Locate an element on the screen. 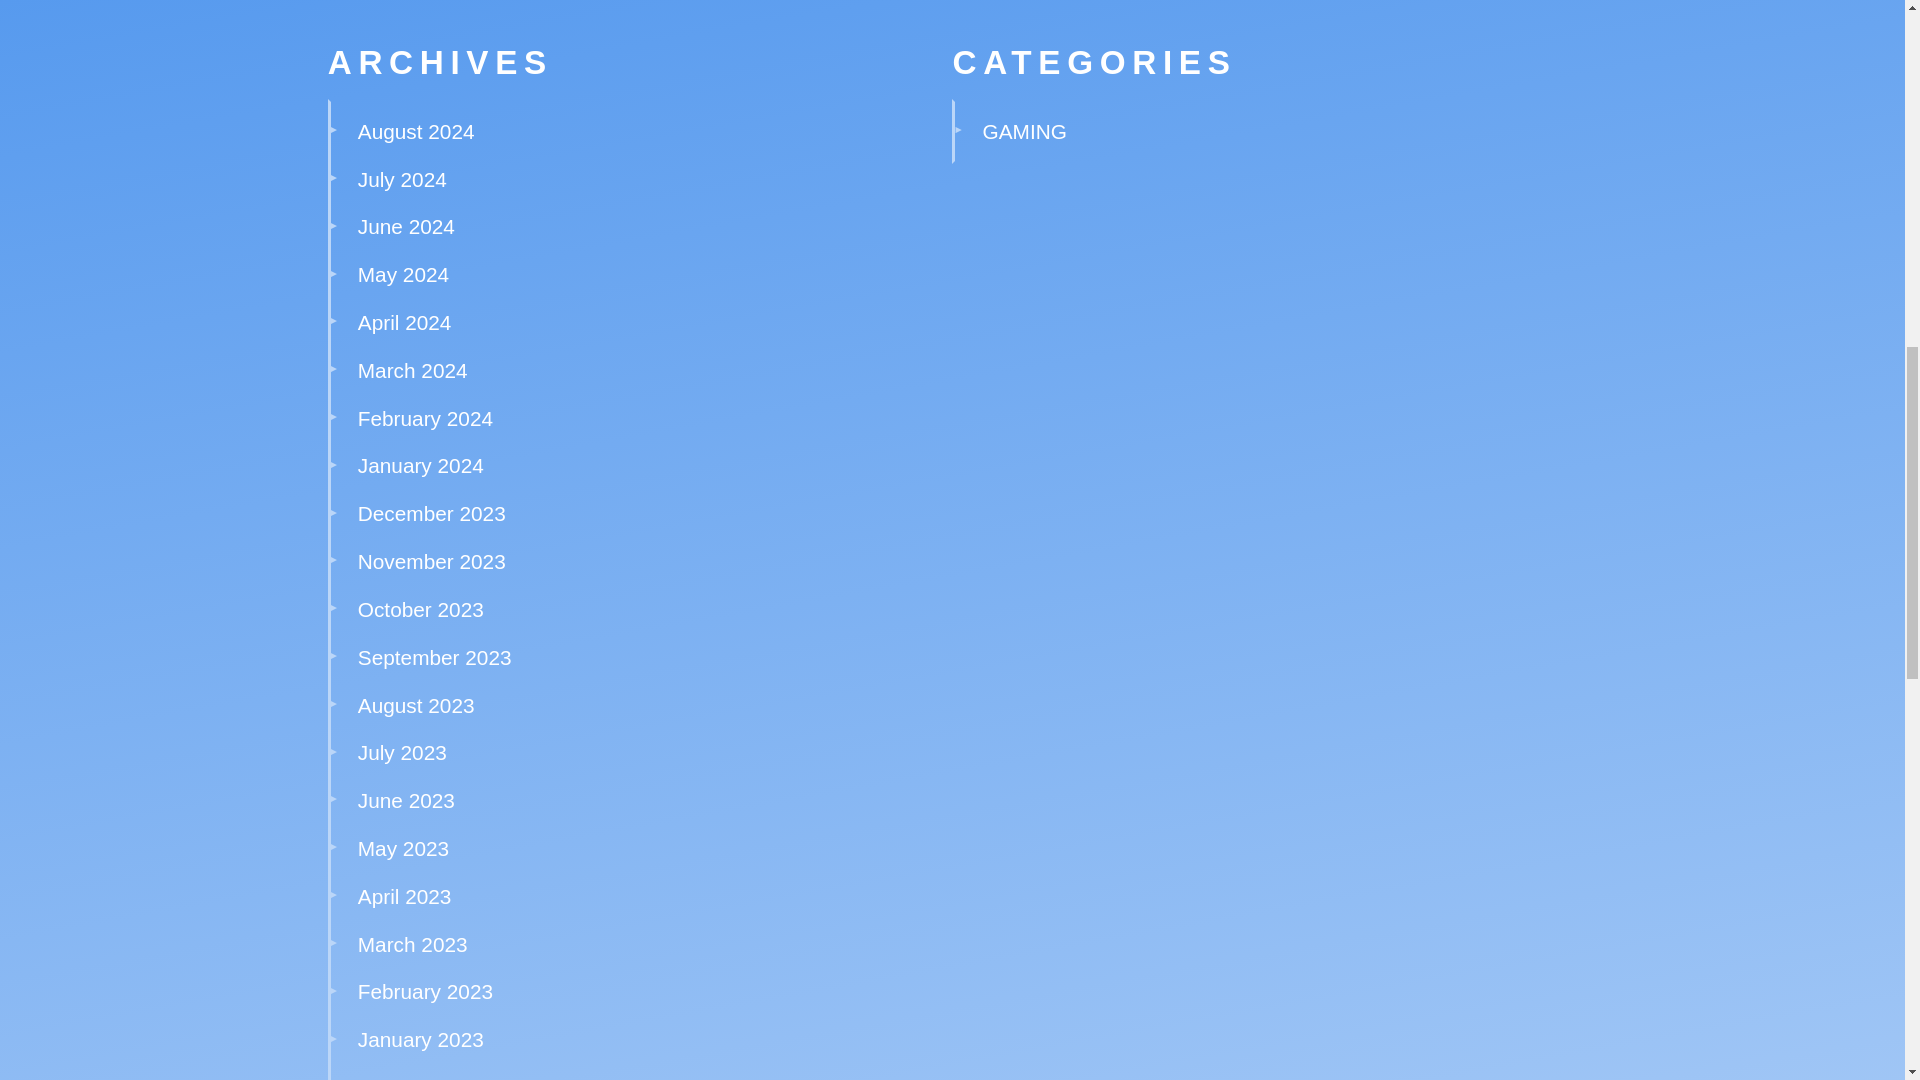 The image size is (1920, 1080). May 2023 is located at coordinates (403, 848).